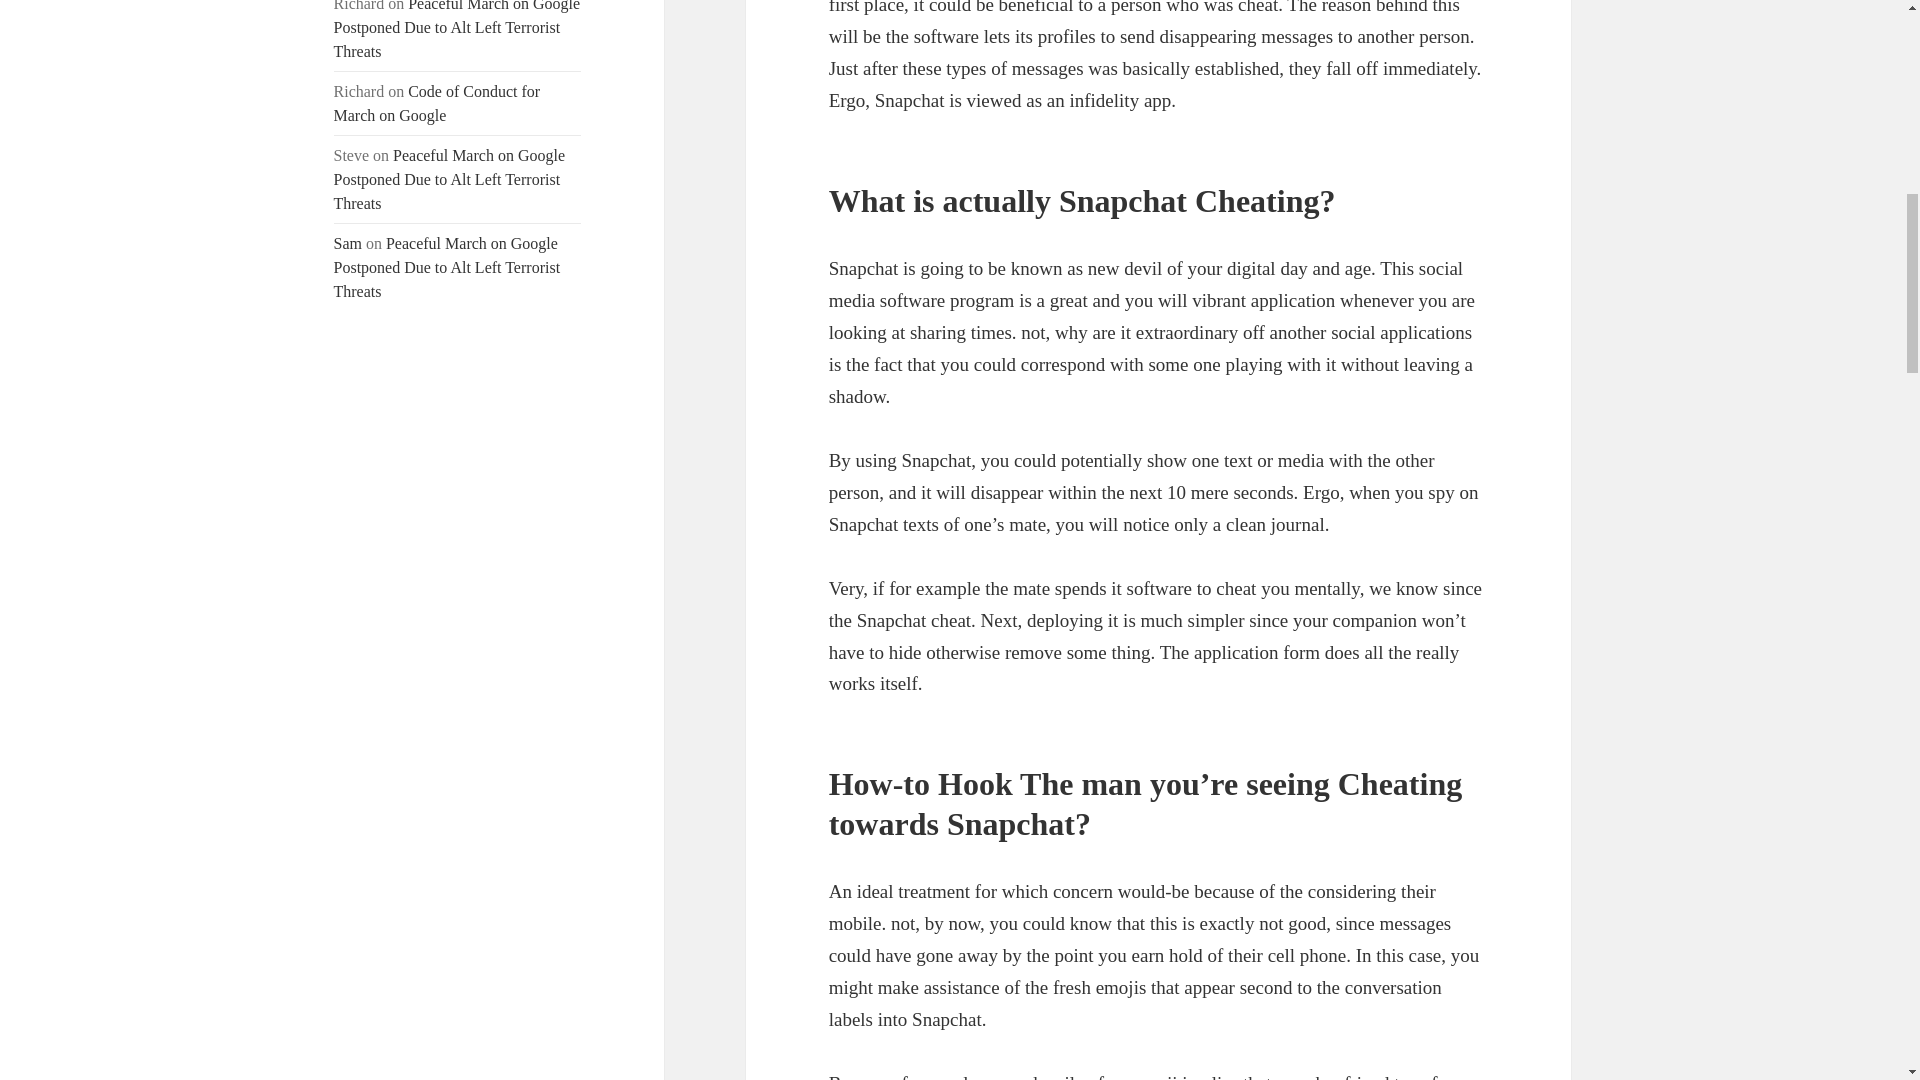 This screenshot has height=1080, width=1920. Describe the element at coordinates (438, 104) in the screenshot. I see `Code of Conduct for March on Google` at that location.